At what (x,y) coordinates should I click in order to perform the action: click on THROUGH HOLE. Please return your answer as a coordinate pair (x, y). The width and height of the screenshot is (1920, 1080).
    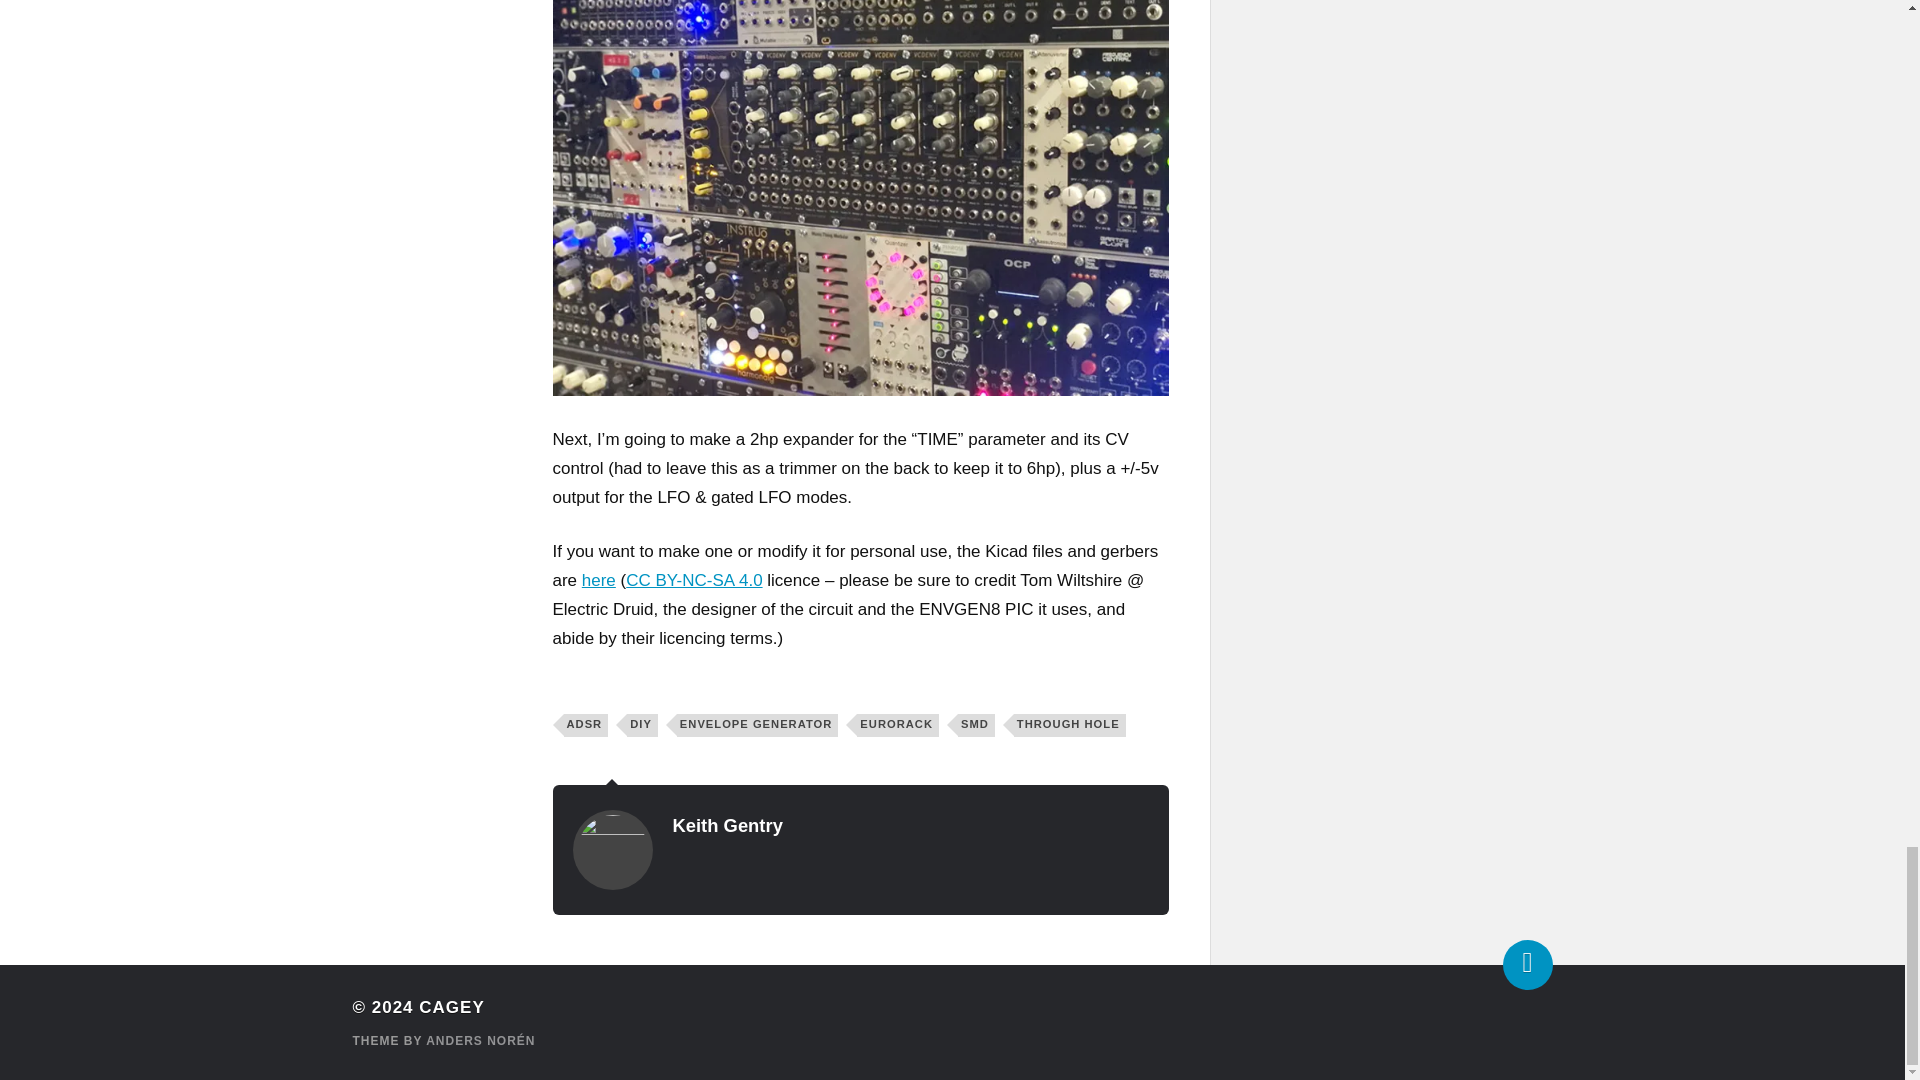
    Looking at the image, I should click on (1069, 724).